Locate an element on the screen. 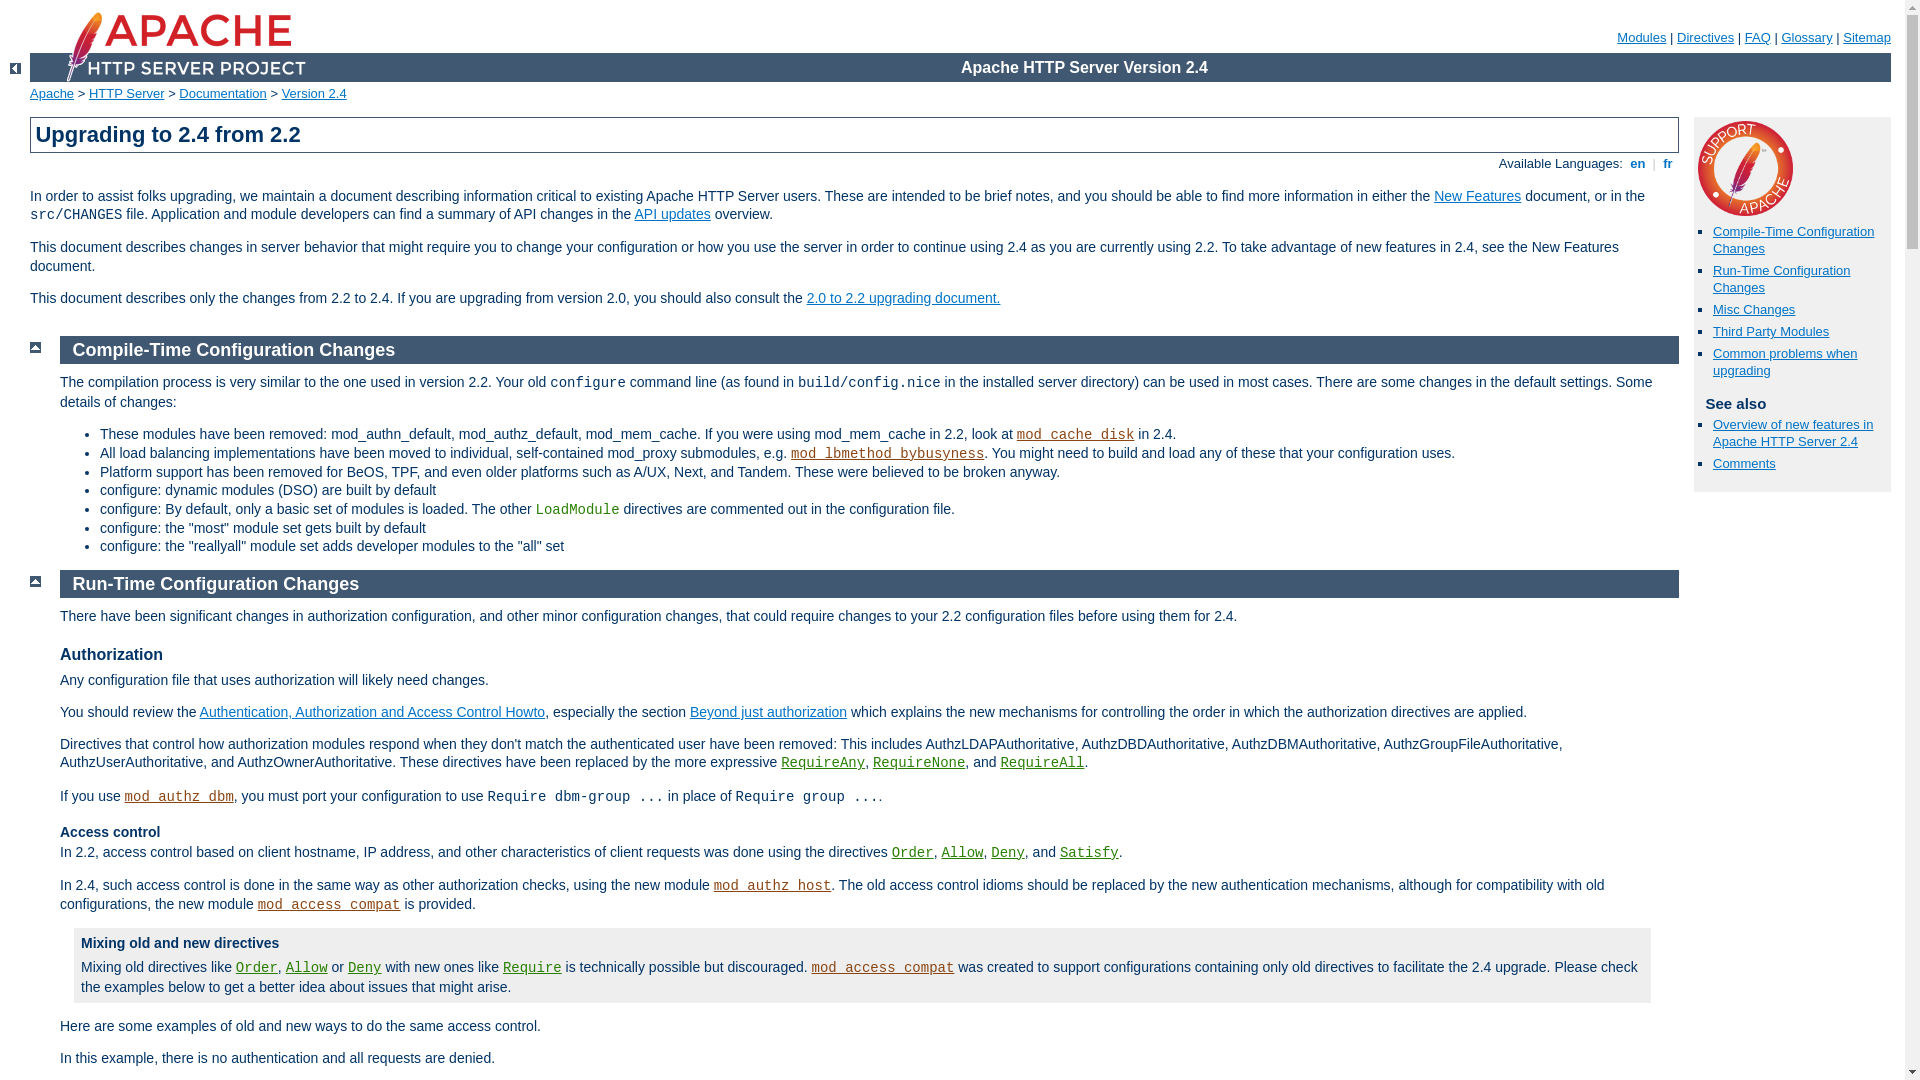 The width and height of the screenshot is (1920, 1080). Authentication, Authorization and Access Control Howto is located at coordinates (373, 712).